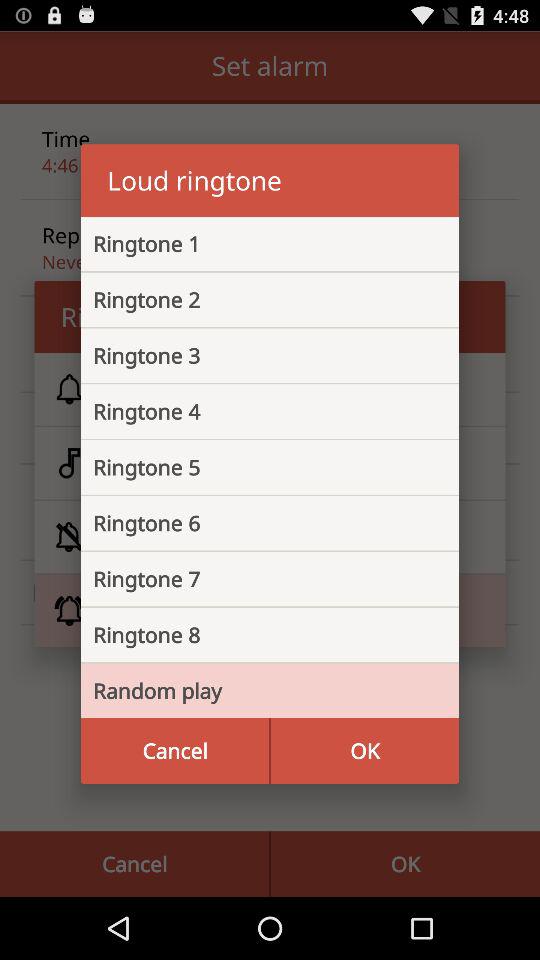  I want to click on click icon above the ringtone 5 item, so click(254, 411).